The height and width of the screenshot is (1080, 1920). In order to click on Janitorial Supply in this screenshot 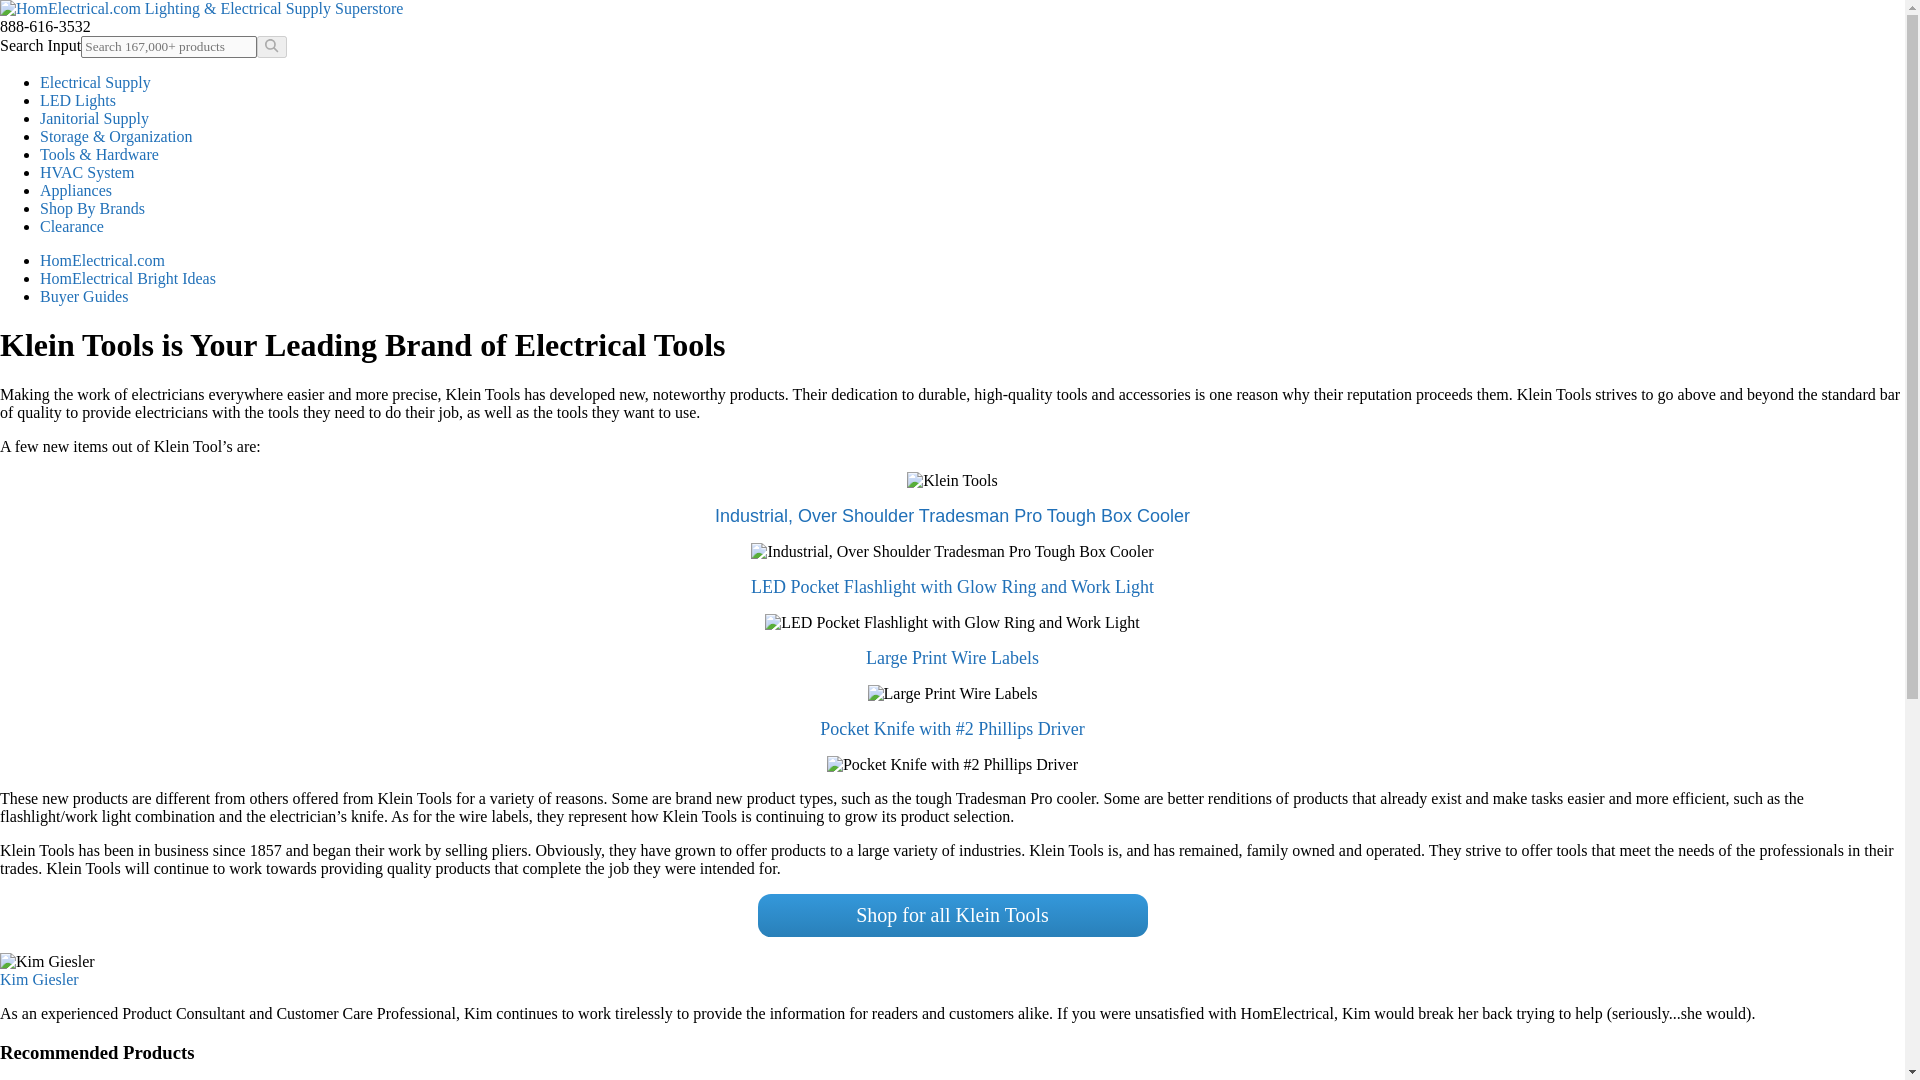, I will do `click(94, 118)`.